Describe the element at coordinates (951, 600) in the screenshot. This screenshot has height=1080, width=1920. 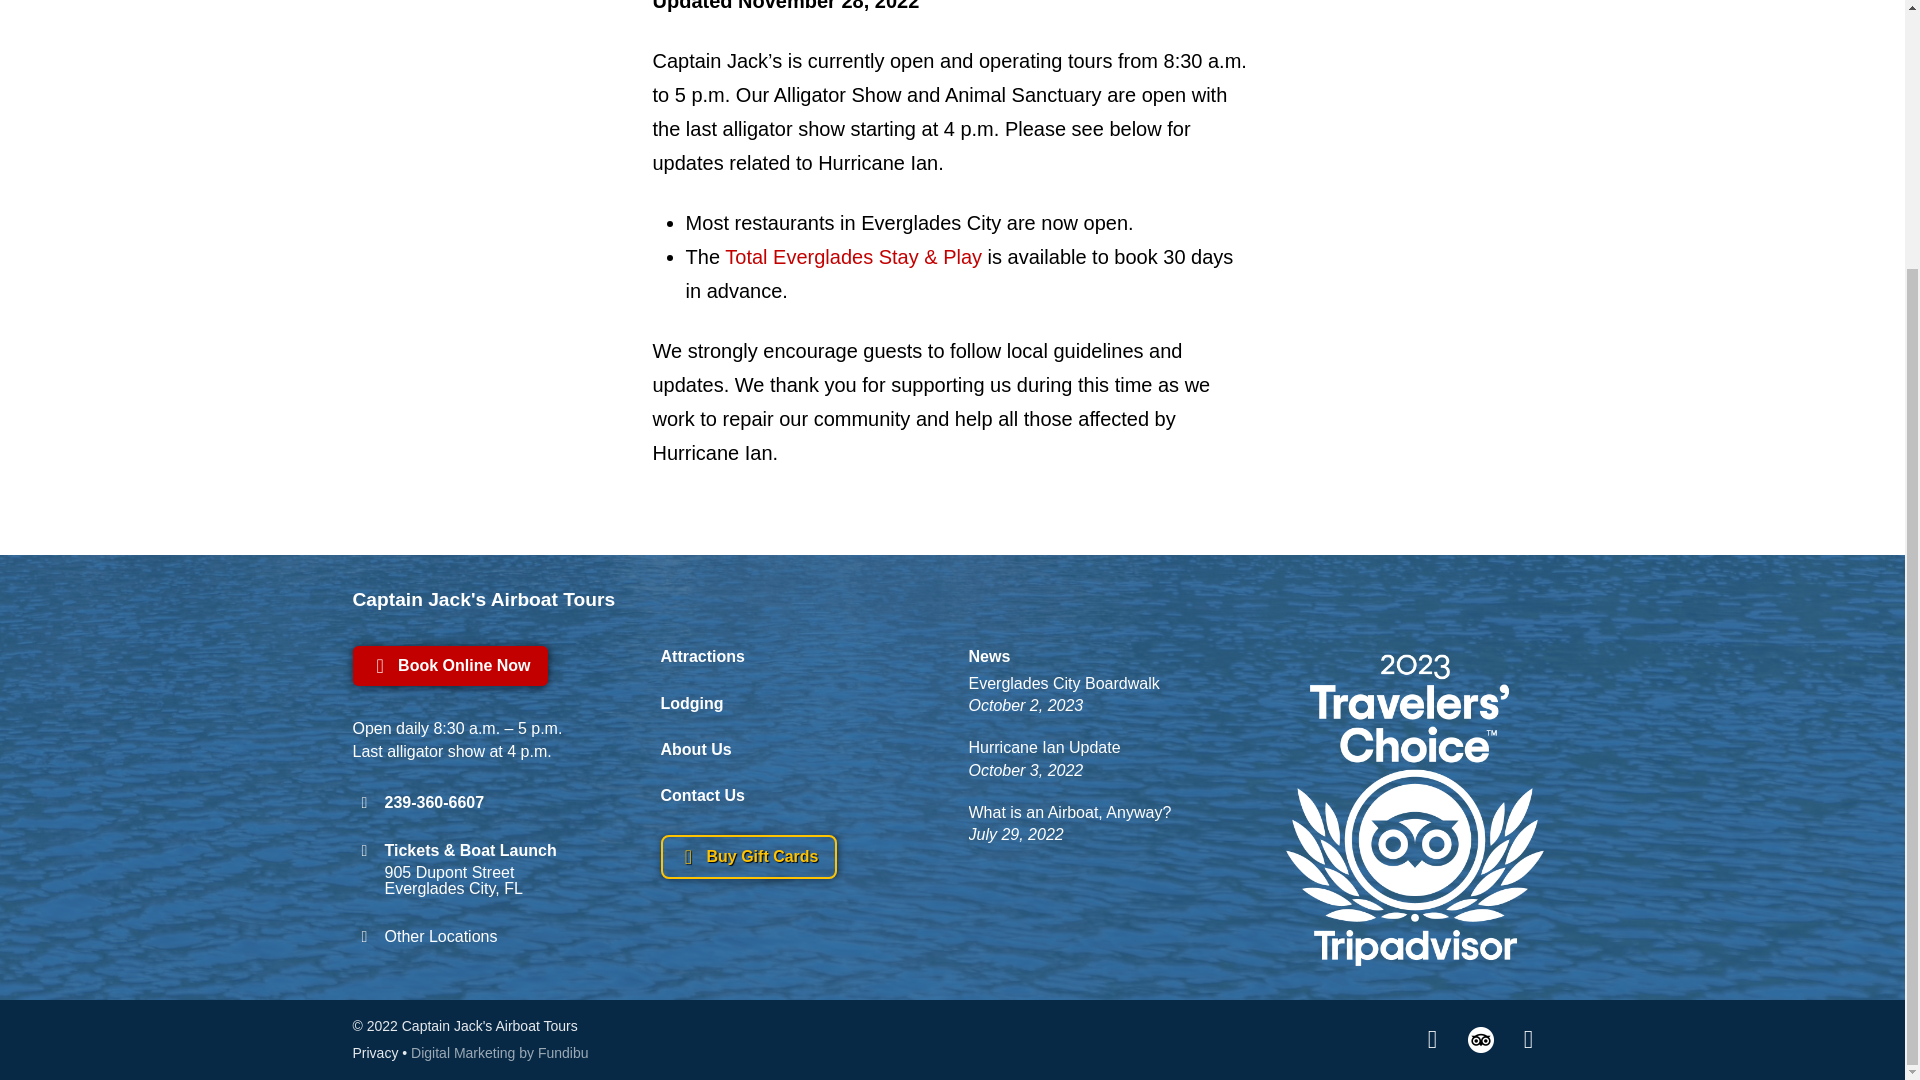
I see `Captain Jack's Airboat Tours` at that location.